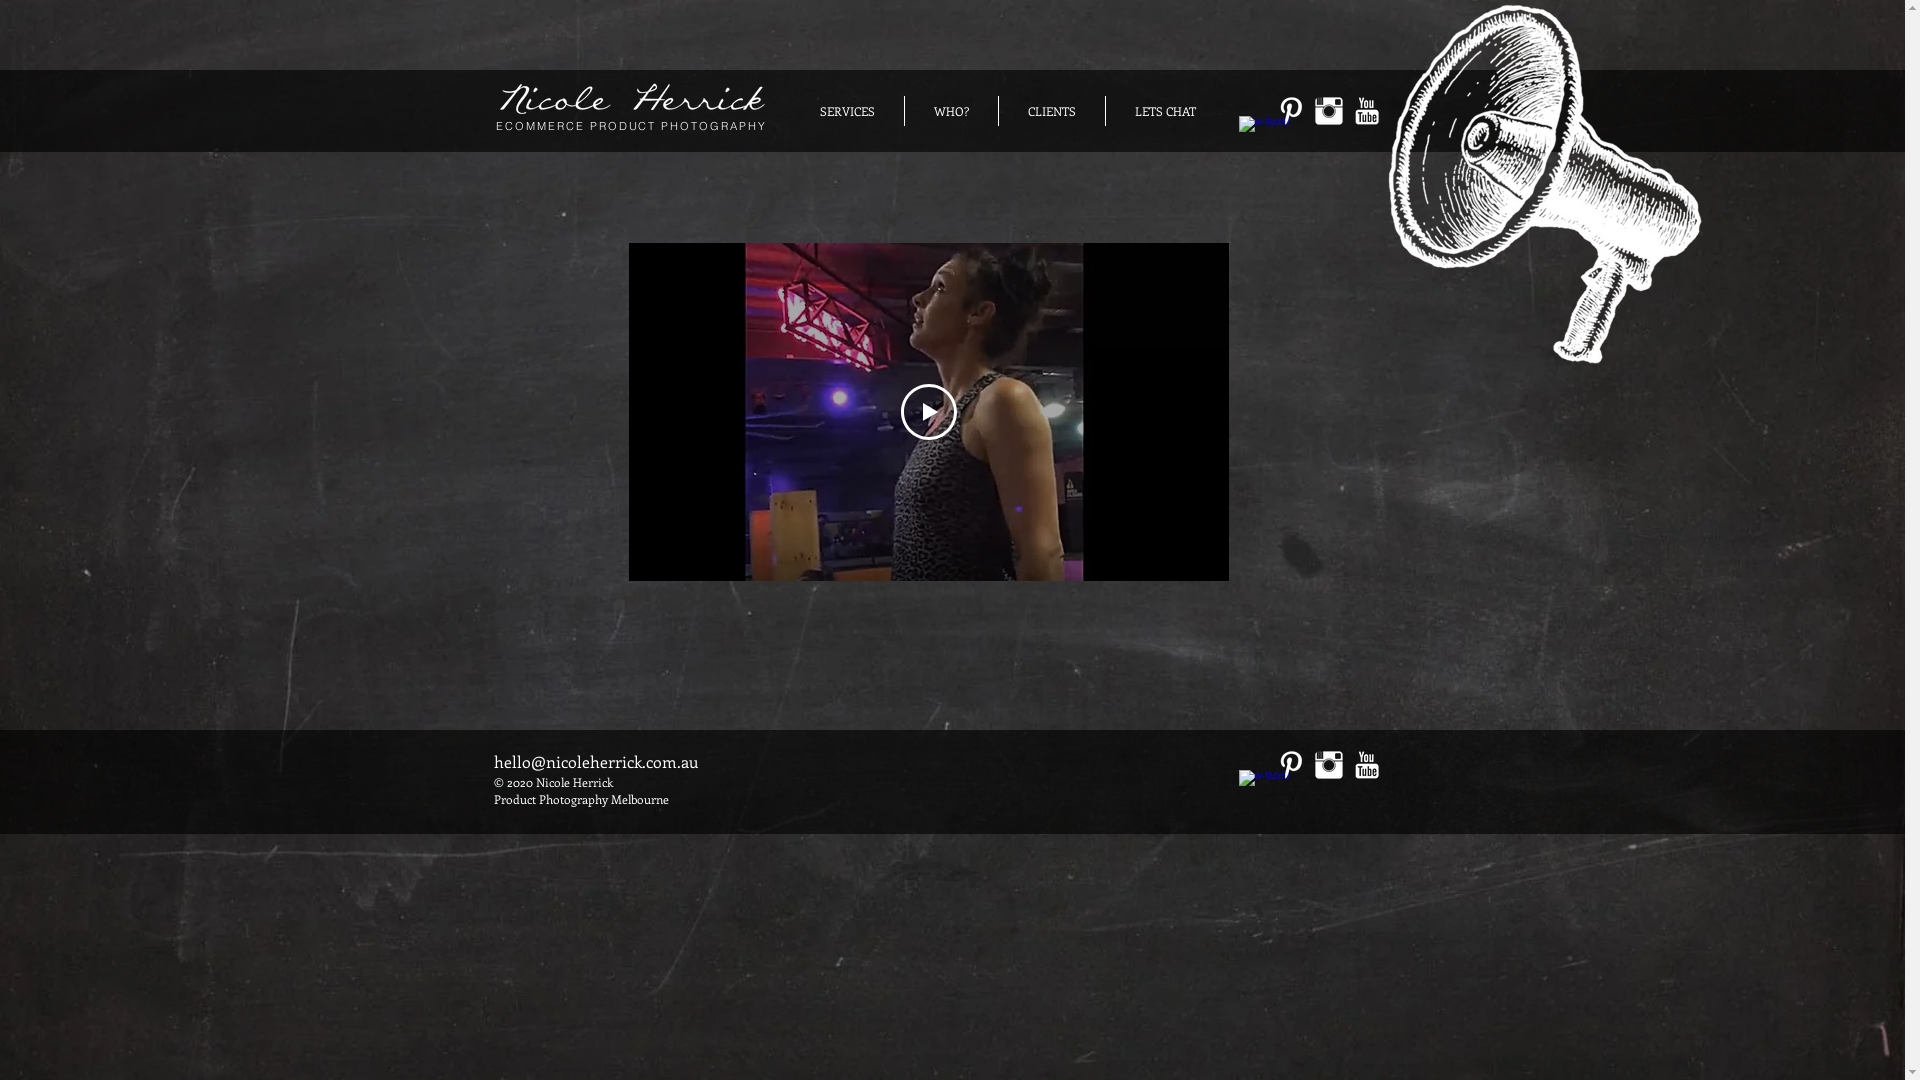 The width and height of the screenshot is (1920, 1080). I want to click on hello@nicoleherrick.com.au, so click(596, 762).